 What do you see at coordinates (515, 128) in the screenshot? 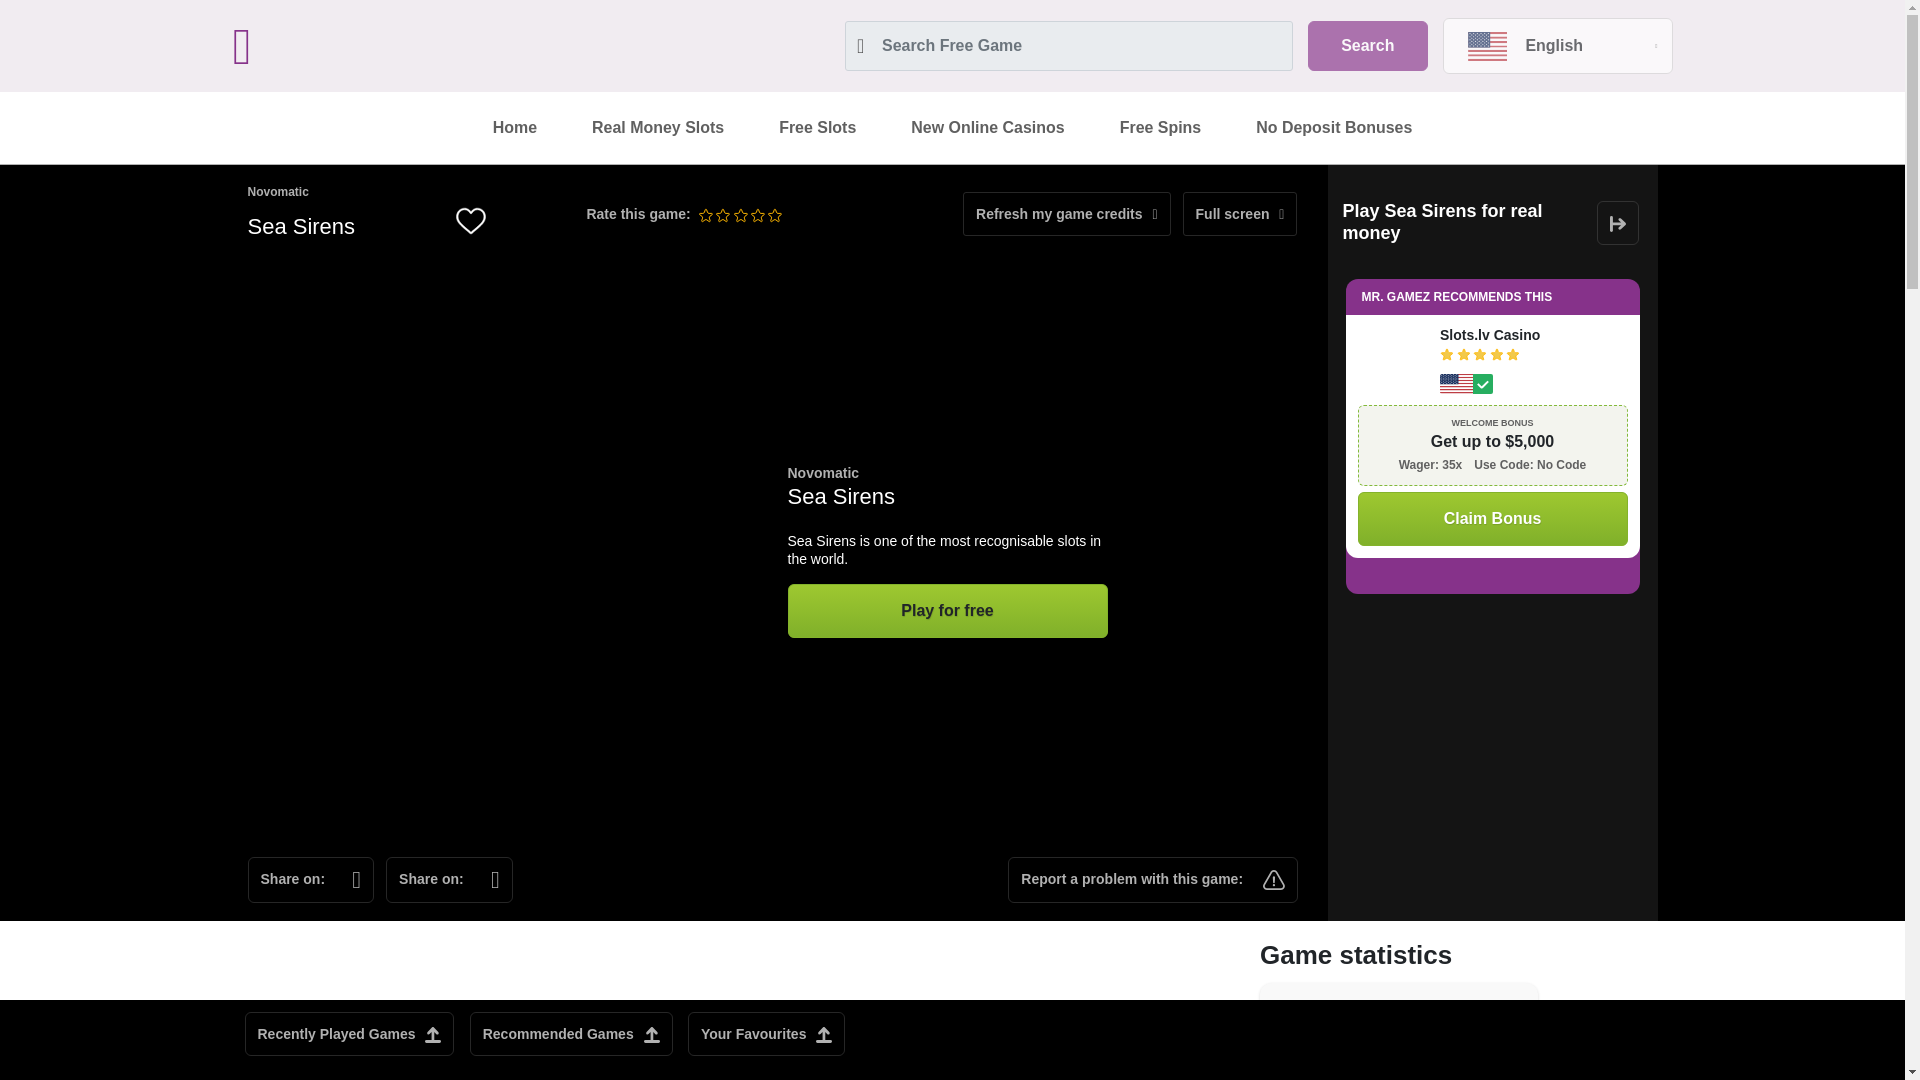
I see `Home` at bounding box center [515, 128].